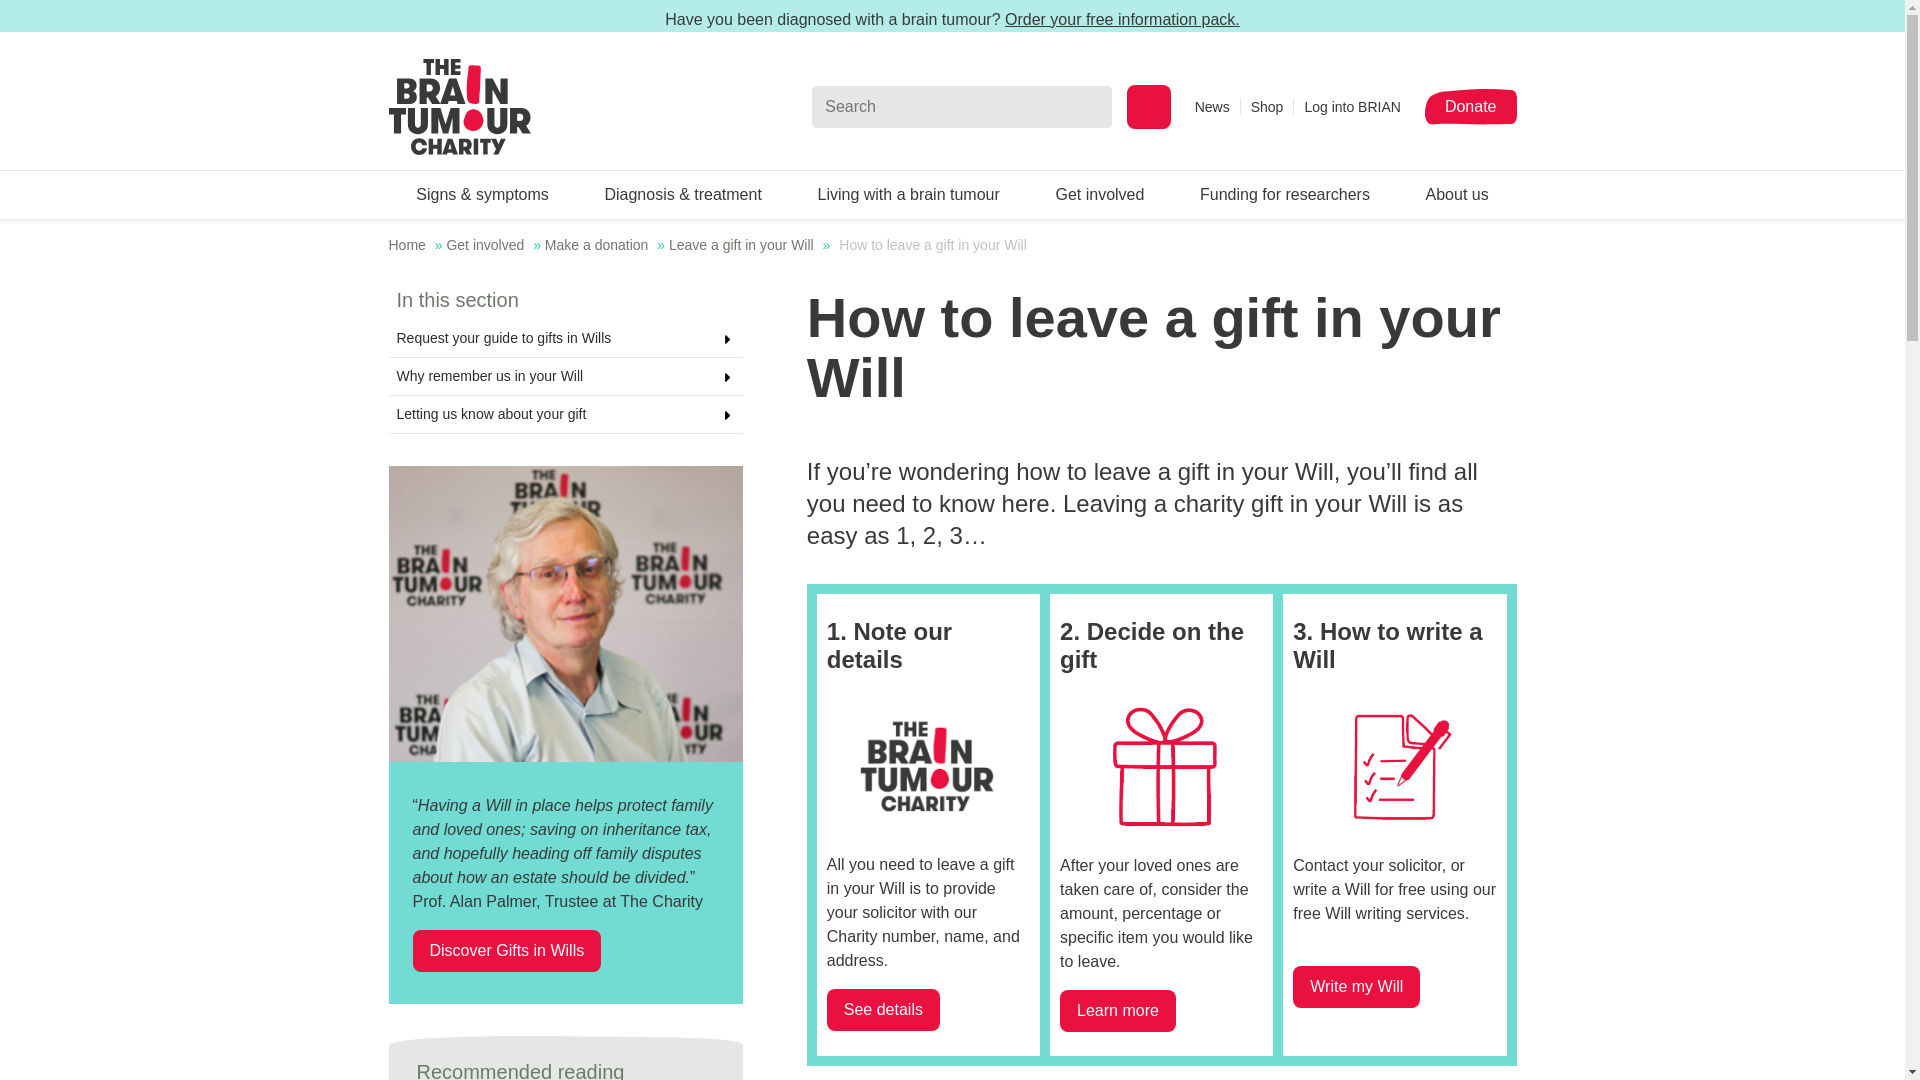 This screenshot has height=1080, width=1920. Describe the element at coordinates (1272, 106) in the screenshot. I see `Shop` at that location.